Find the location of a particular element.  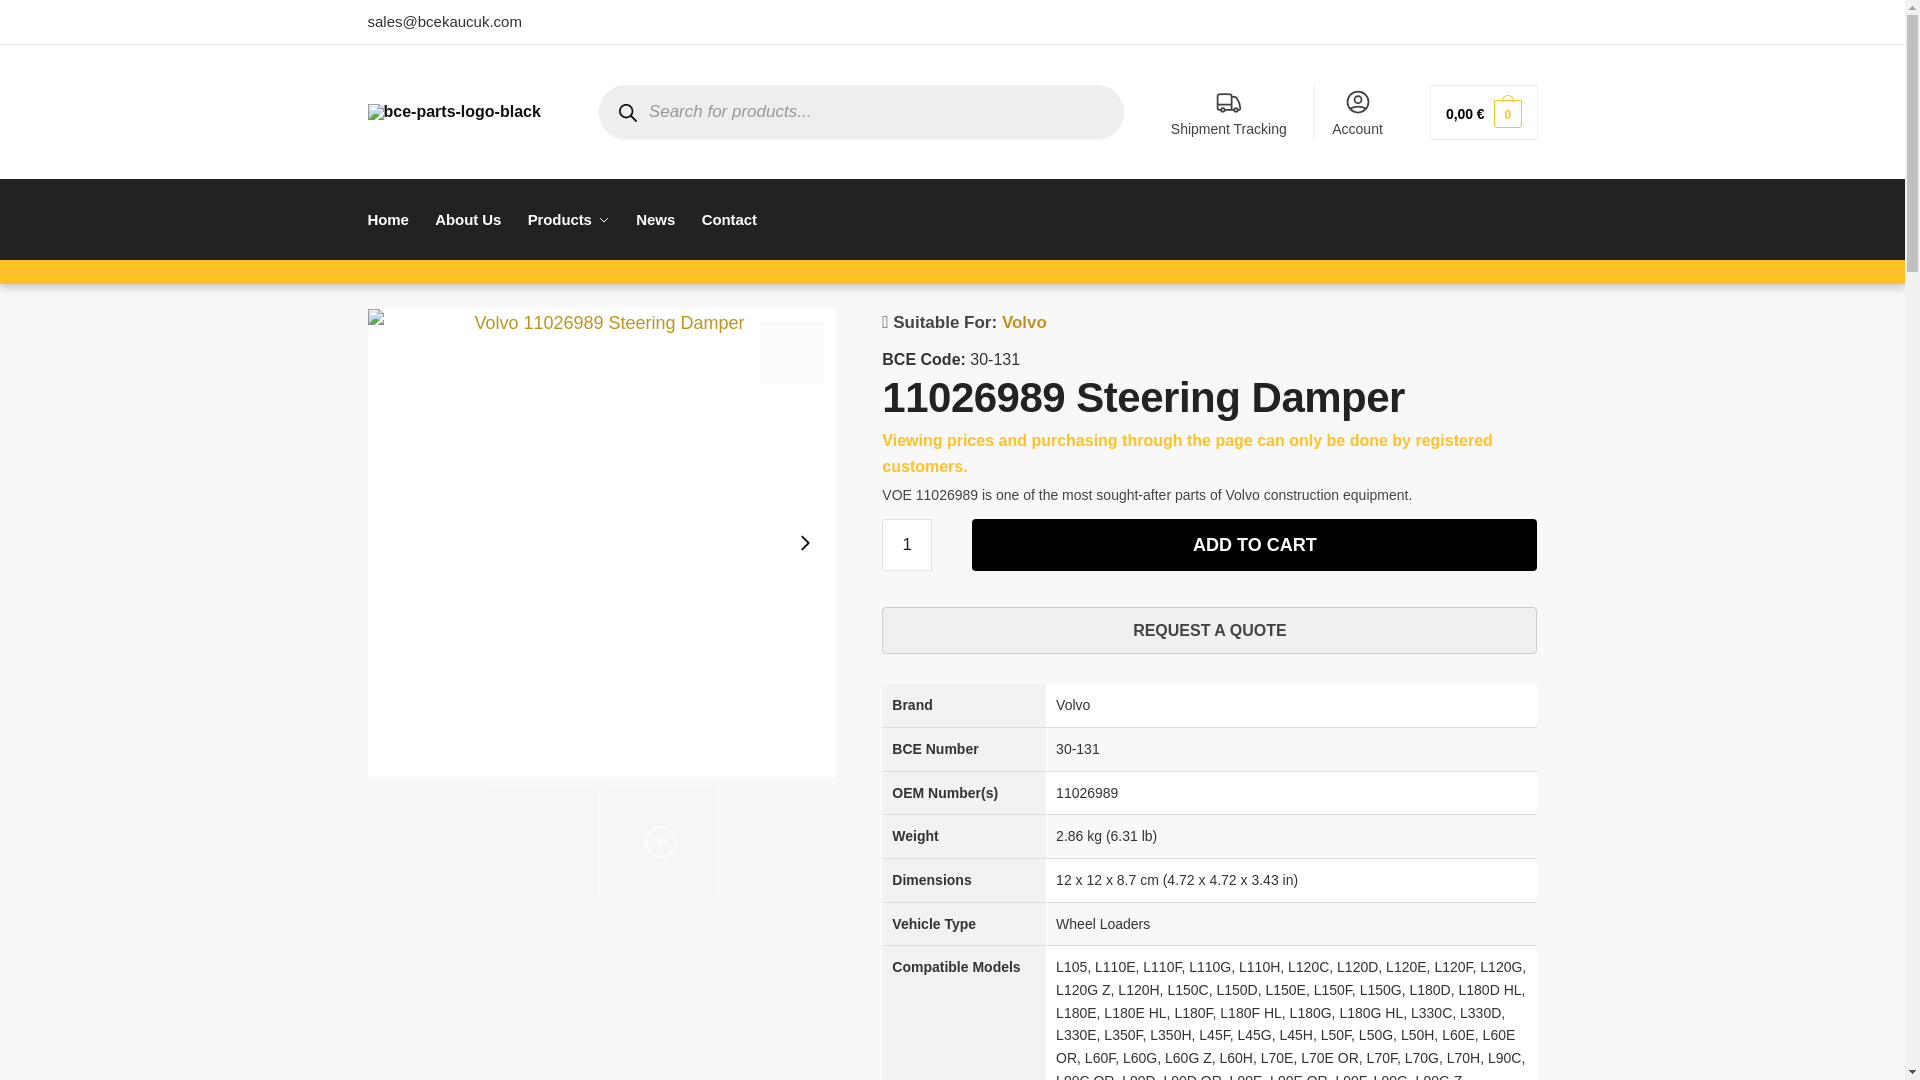

click to zoom-in is located at coordinates (602, 542).